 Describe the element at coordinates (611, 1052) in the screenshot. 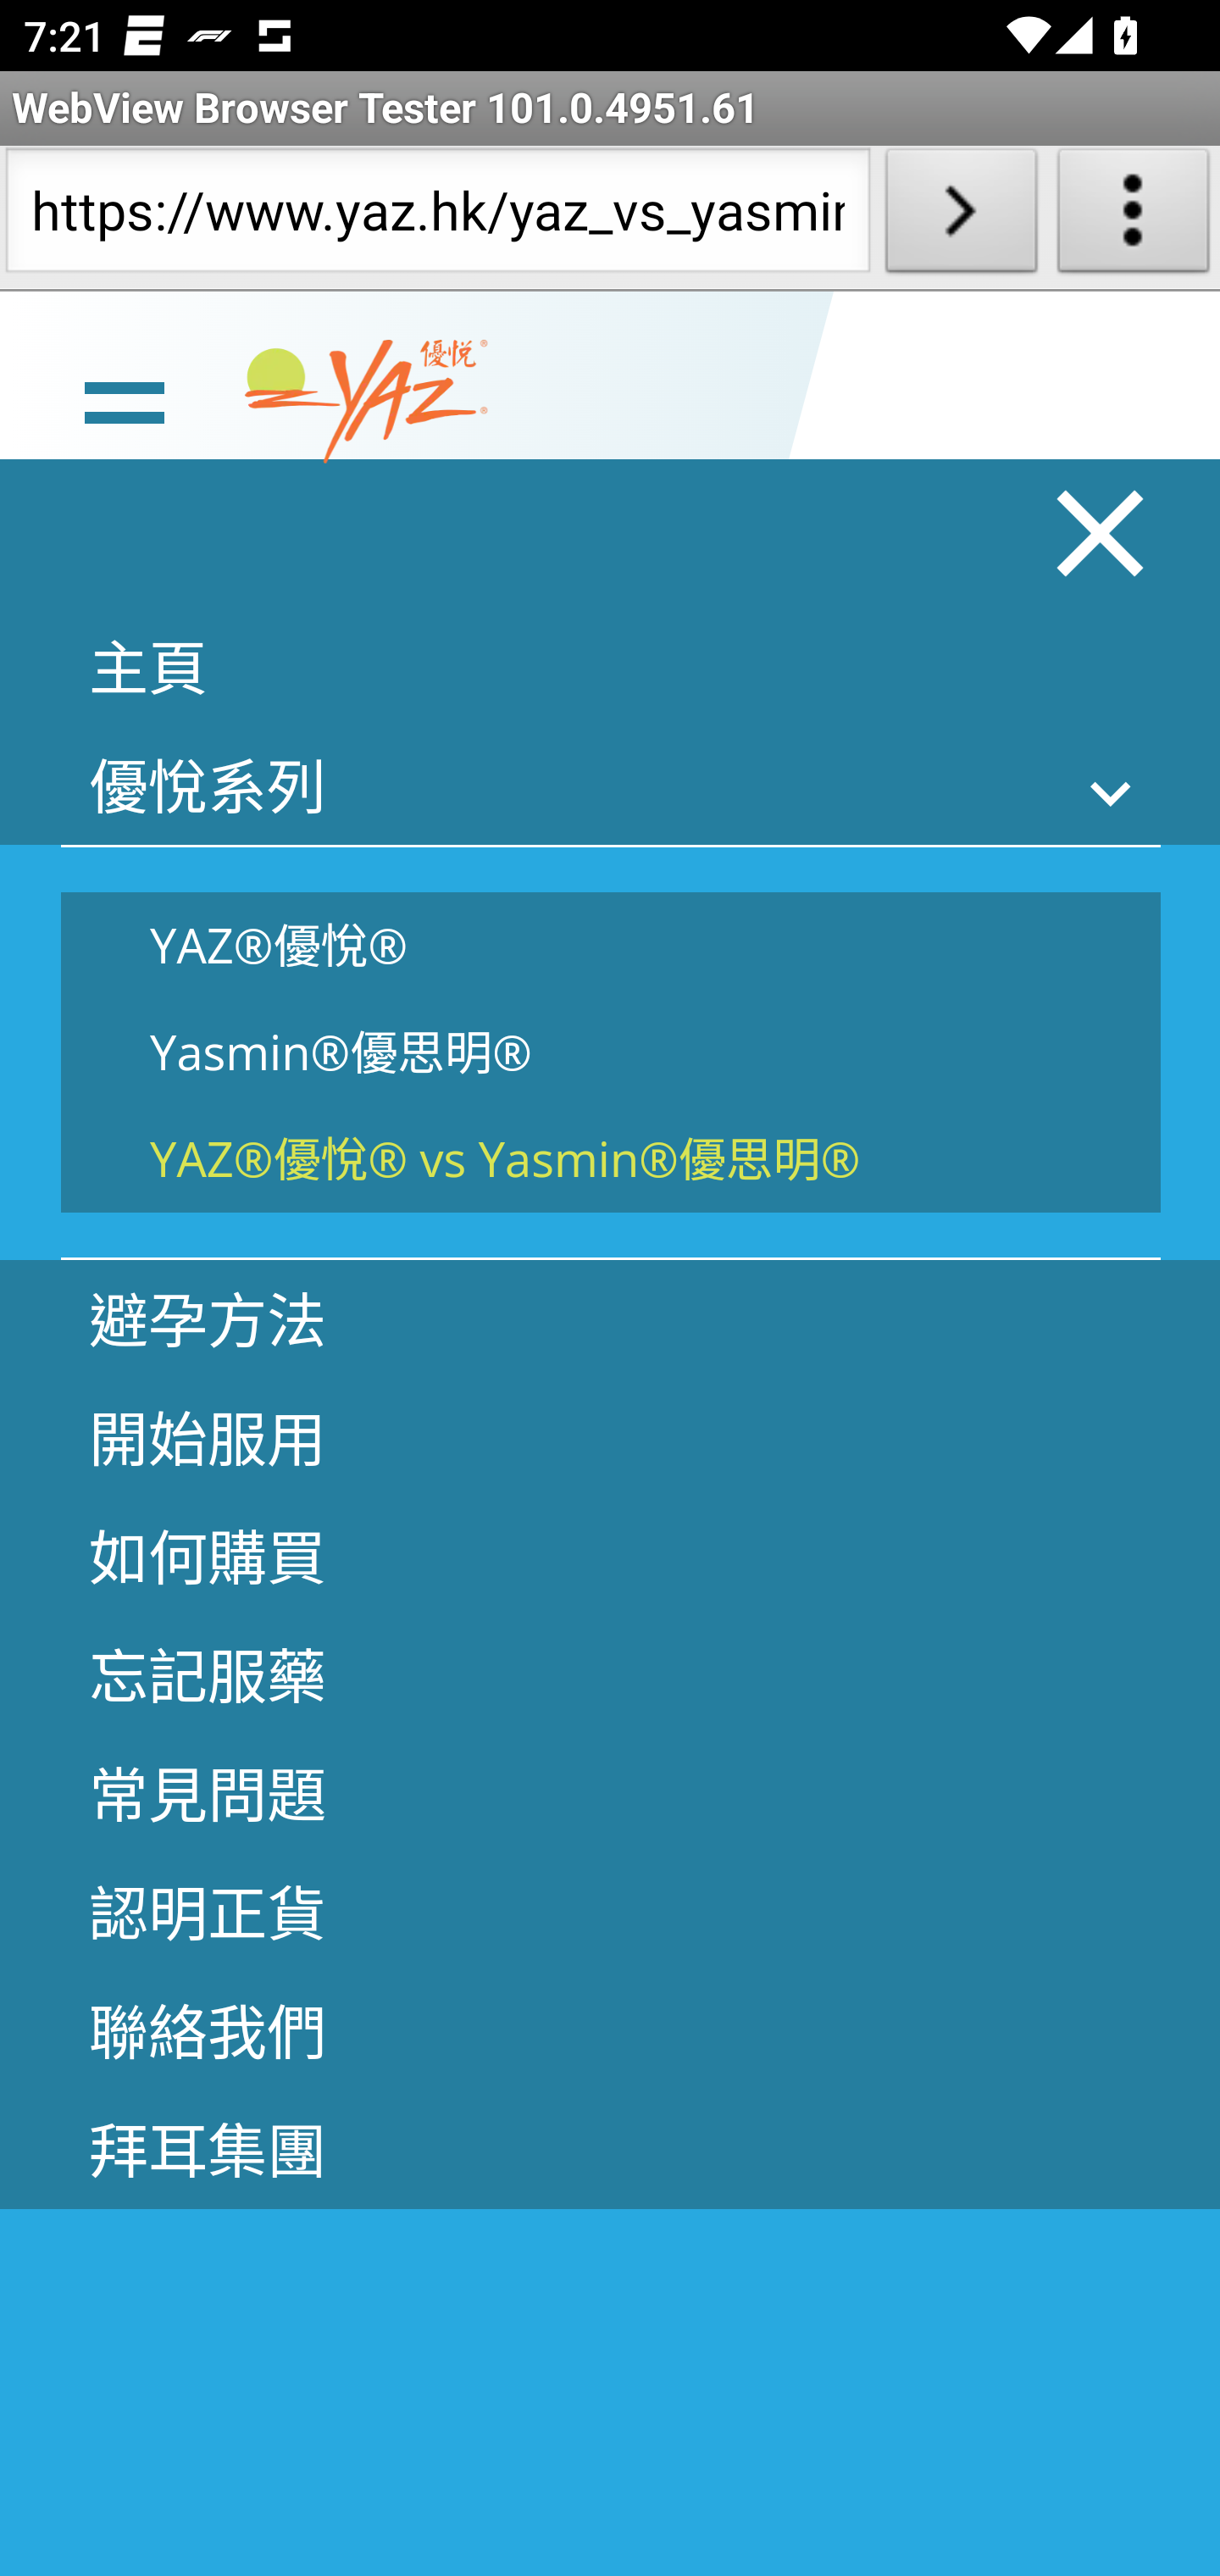

I see `Yasmin®優思明®` at that location.